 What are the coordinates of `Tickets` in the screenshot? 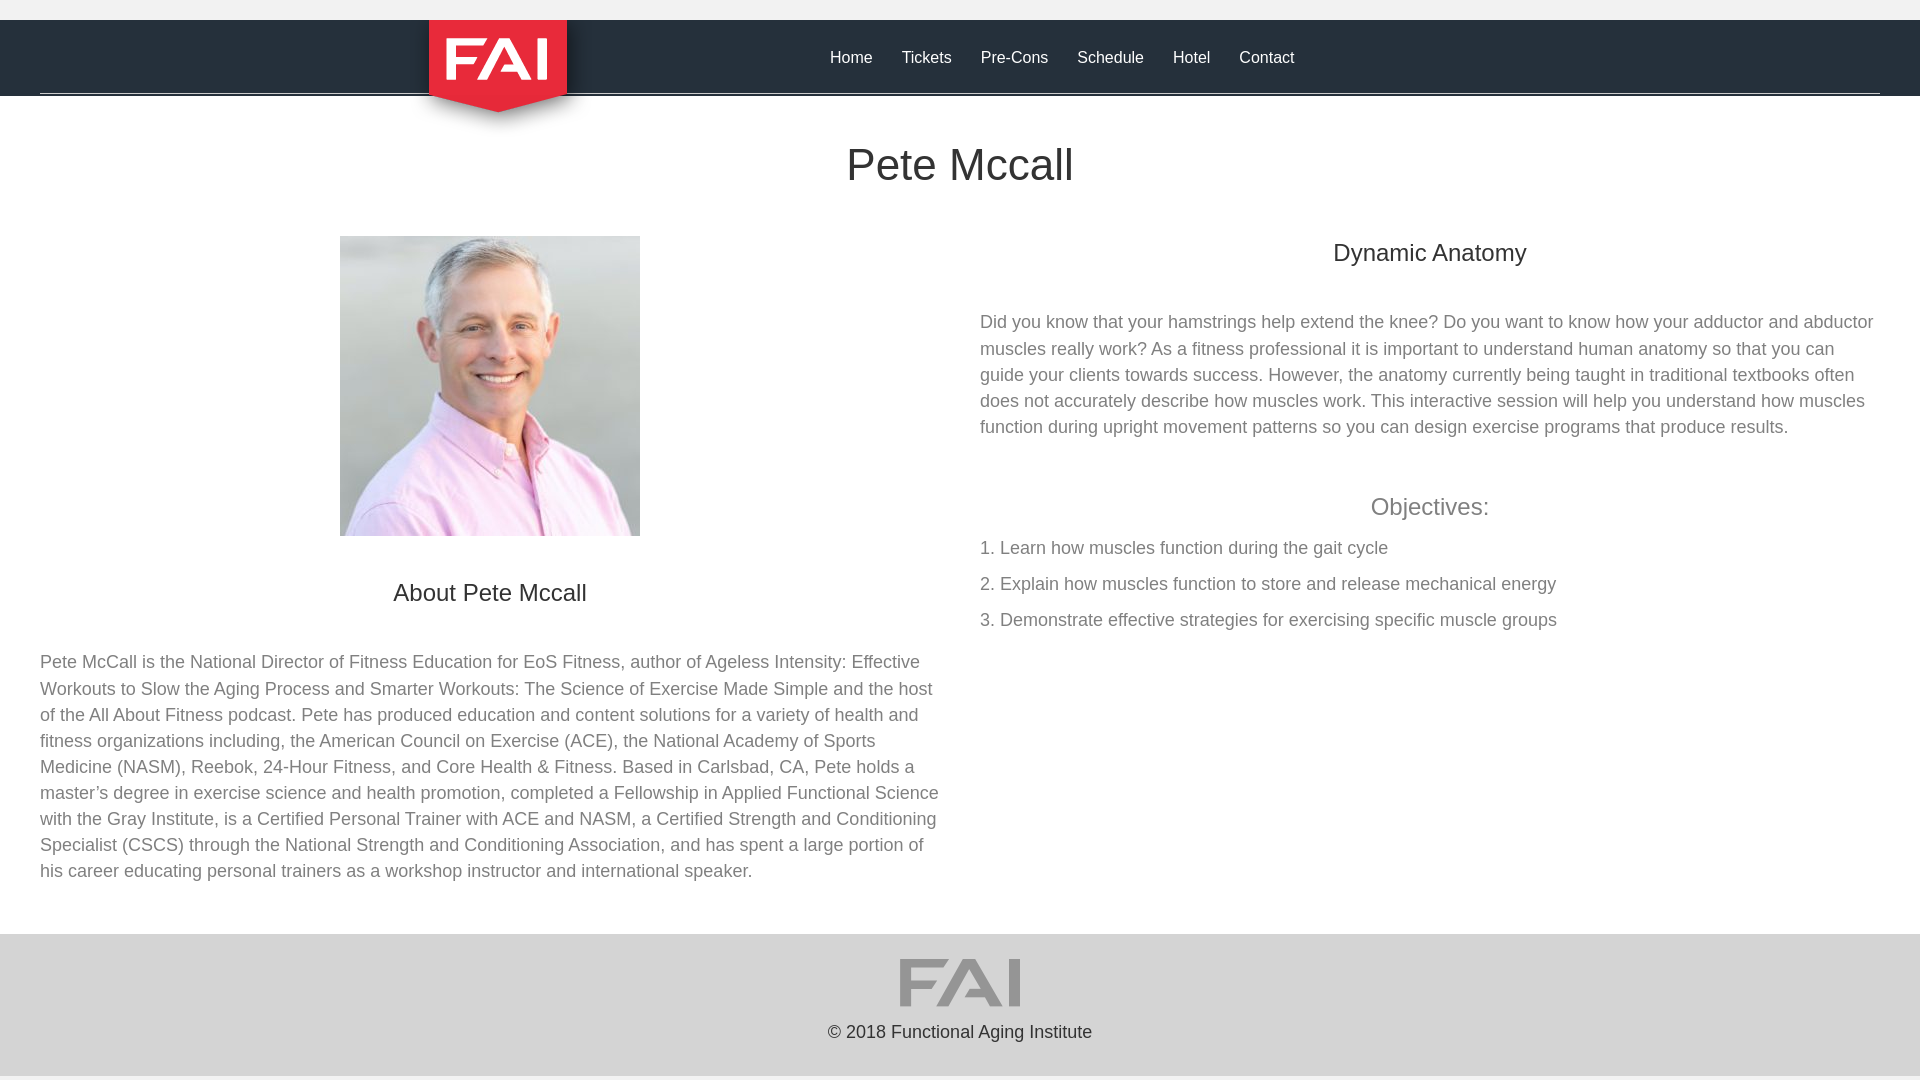 It's located at (926, 57).